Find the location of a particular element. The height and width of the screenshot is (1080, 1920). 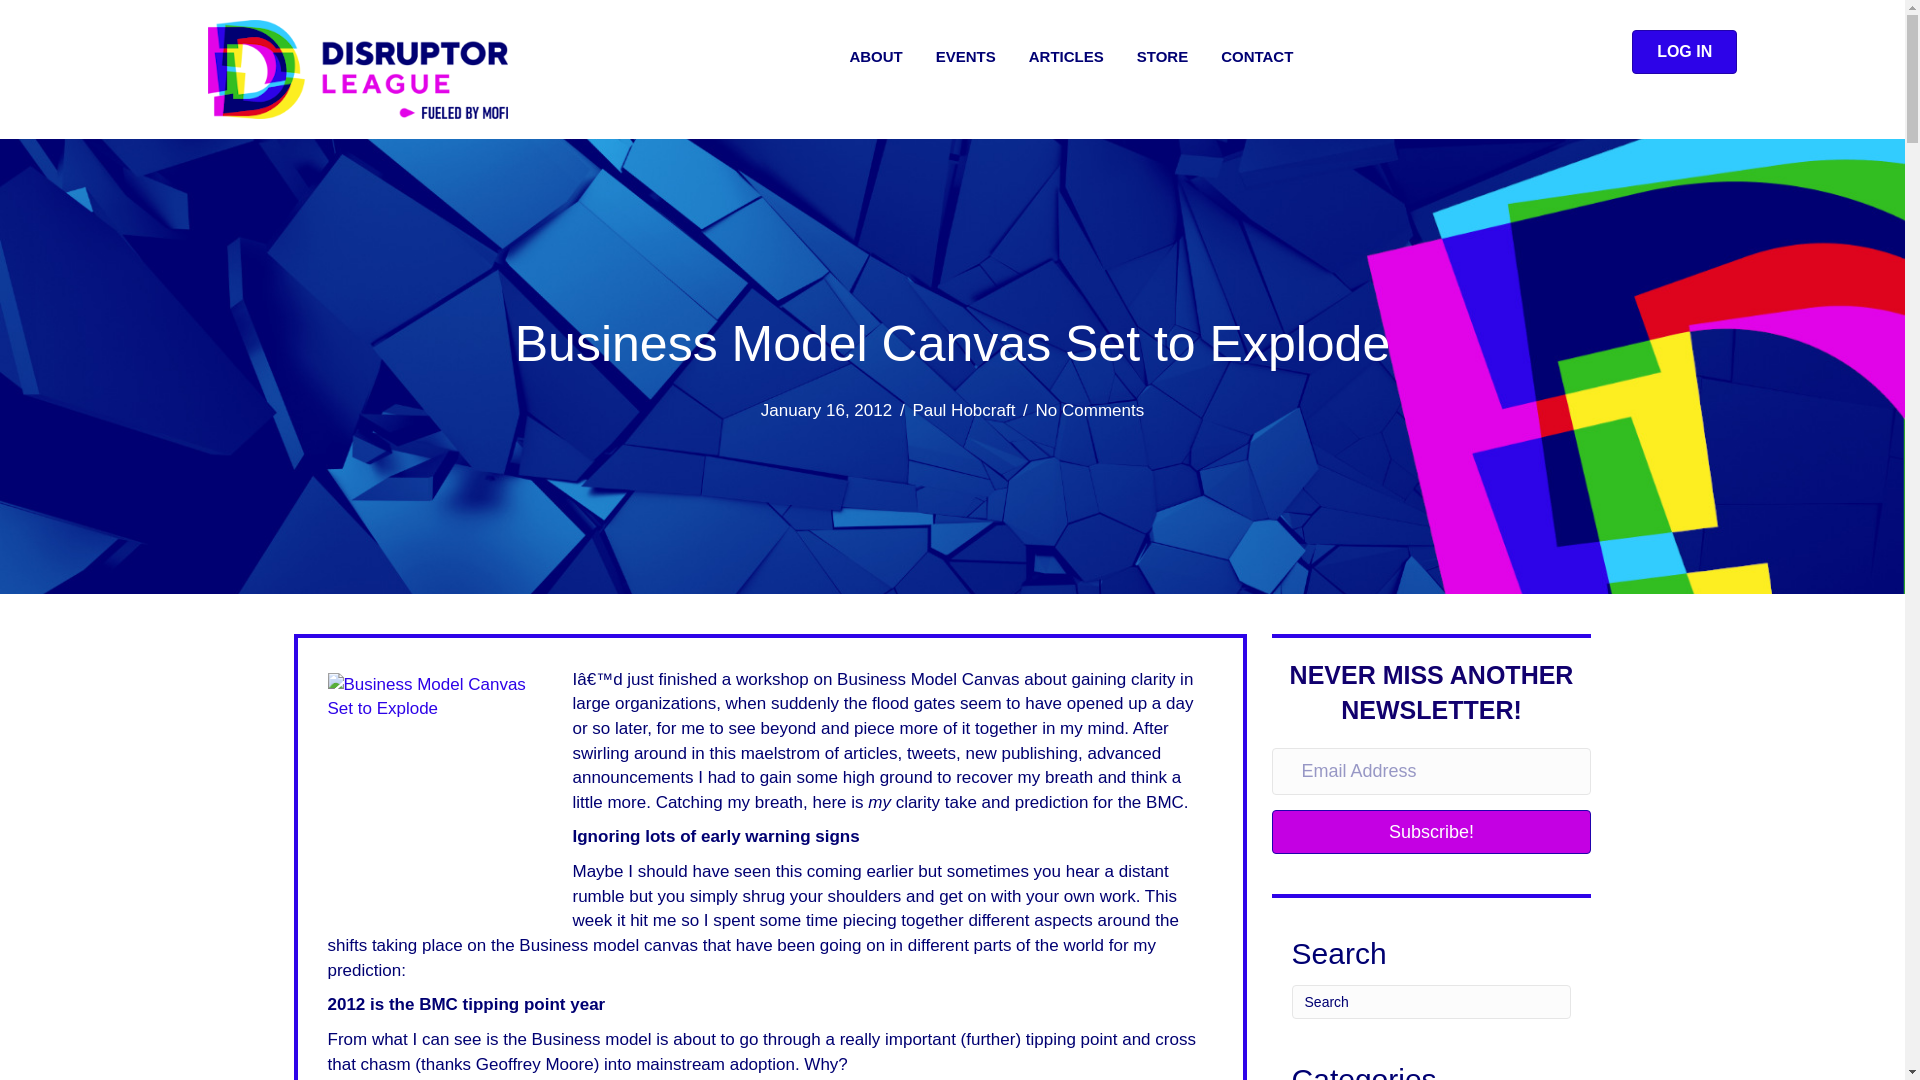

Subscribe! is located at coordinates (1431, 832).